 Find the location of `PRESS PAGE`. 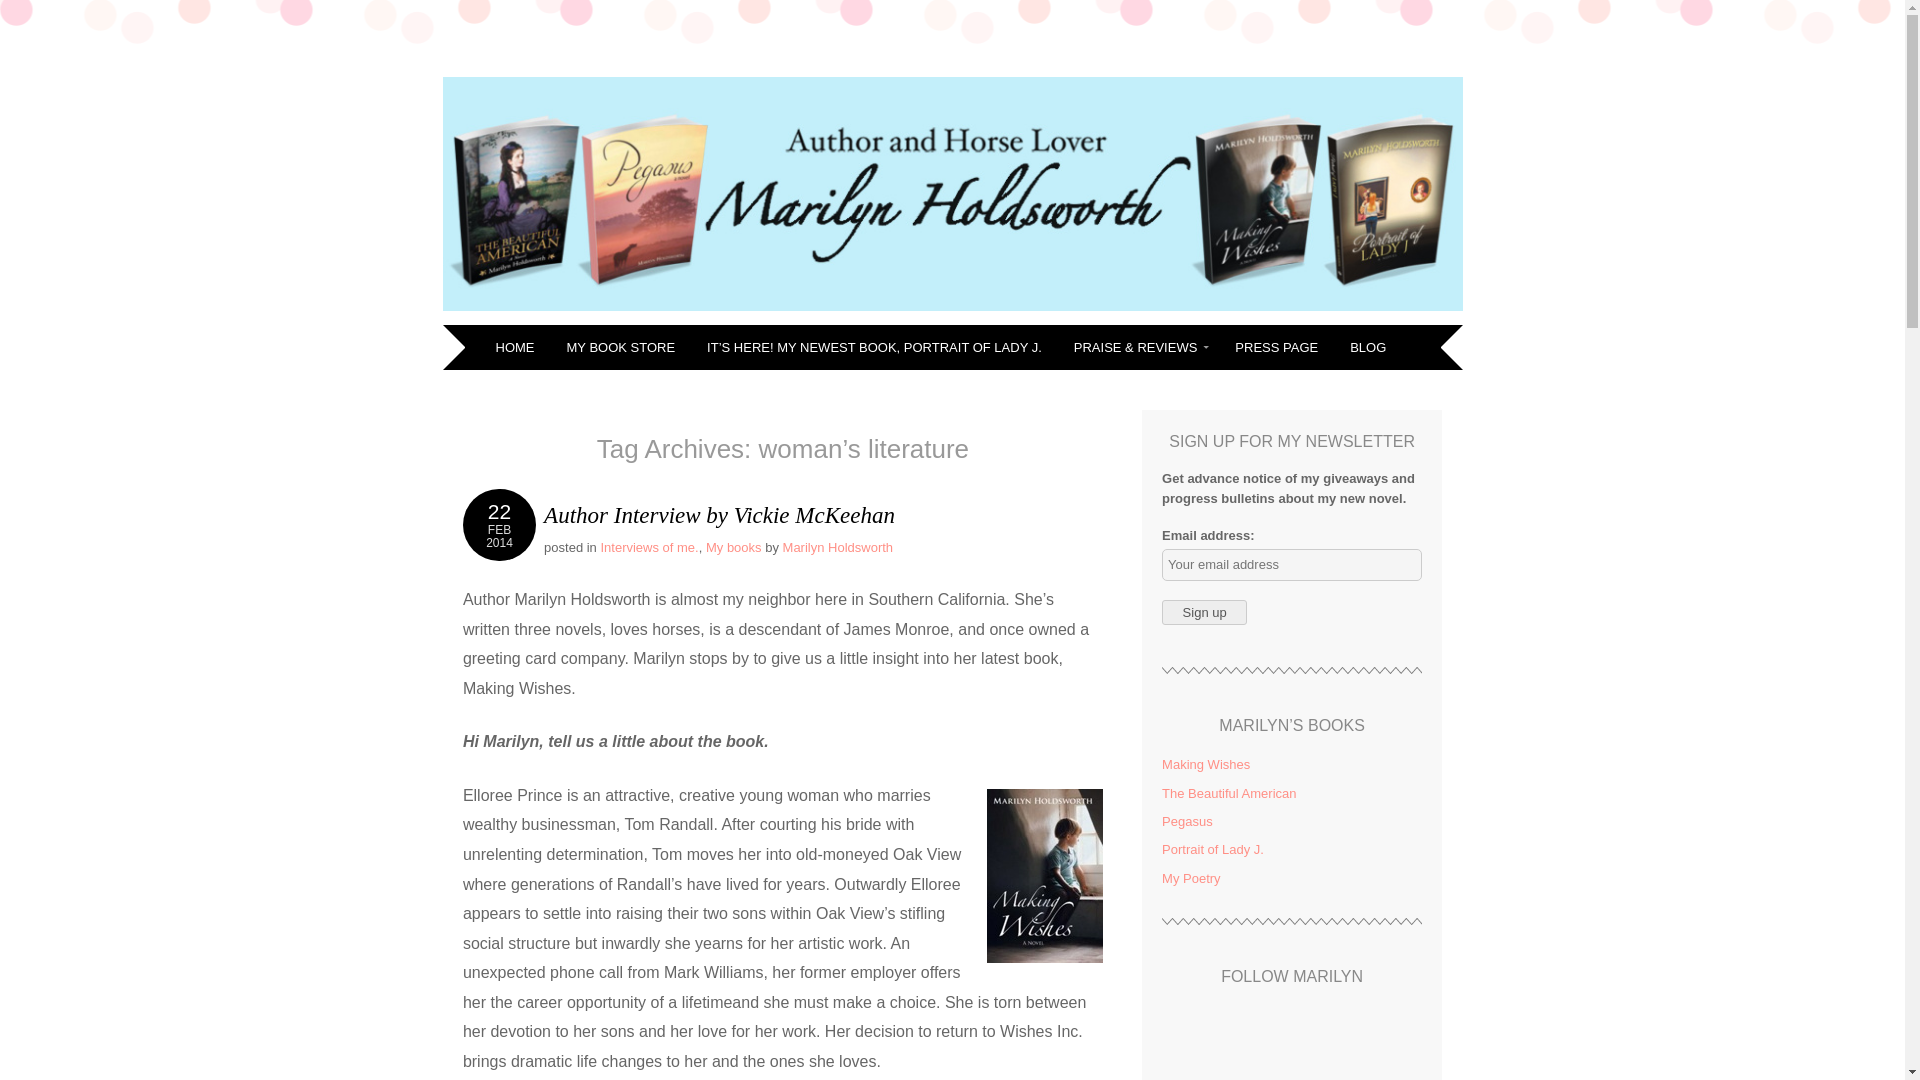

PRESS PAGE is located at coordinates (1278, 348).